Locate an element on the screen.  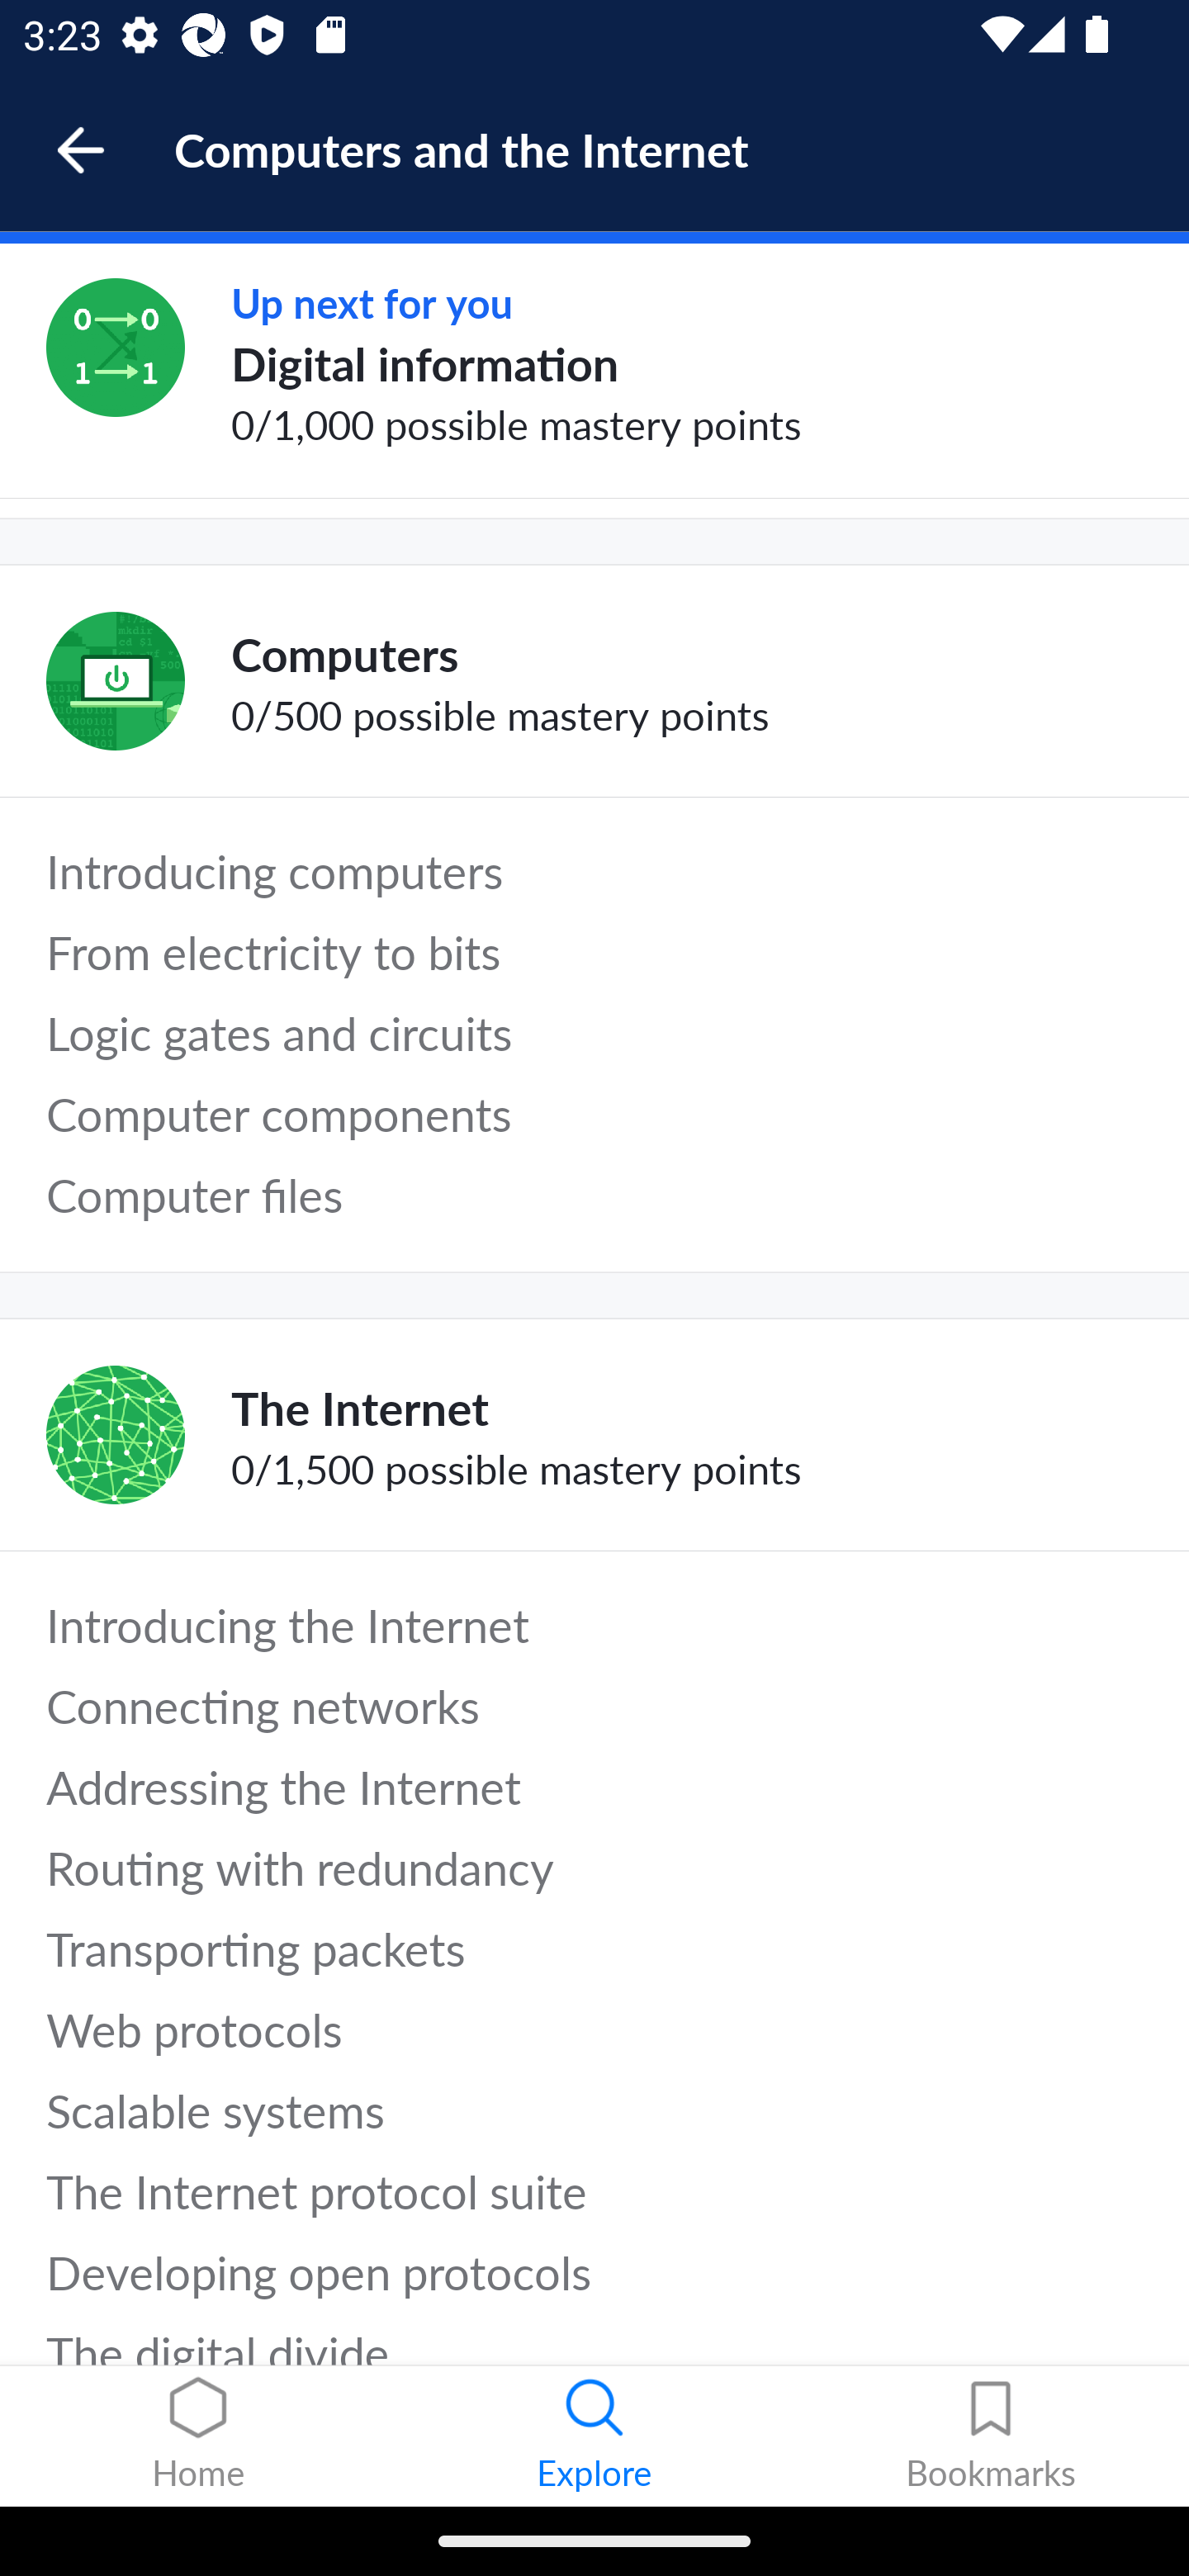
The Internet 0/1,500 possible mastery points is located at coordinates (594, 1435).